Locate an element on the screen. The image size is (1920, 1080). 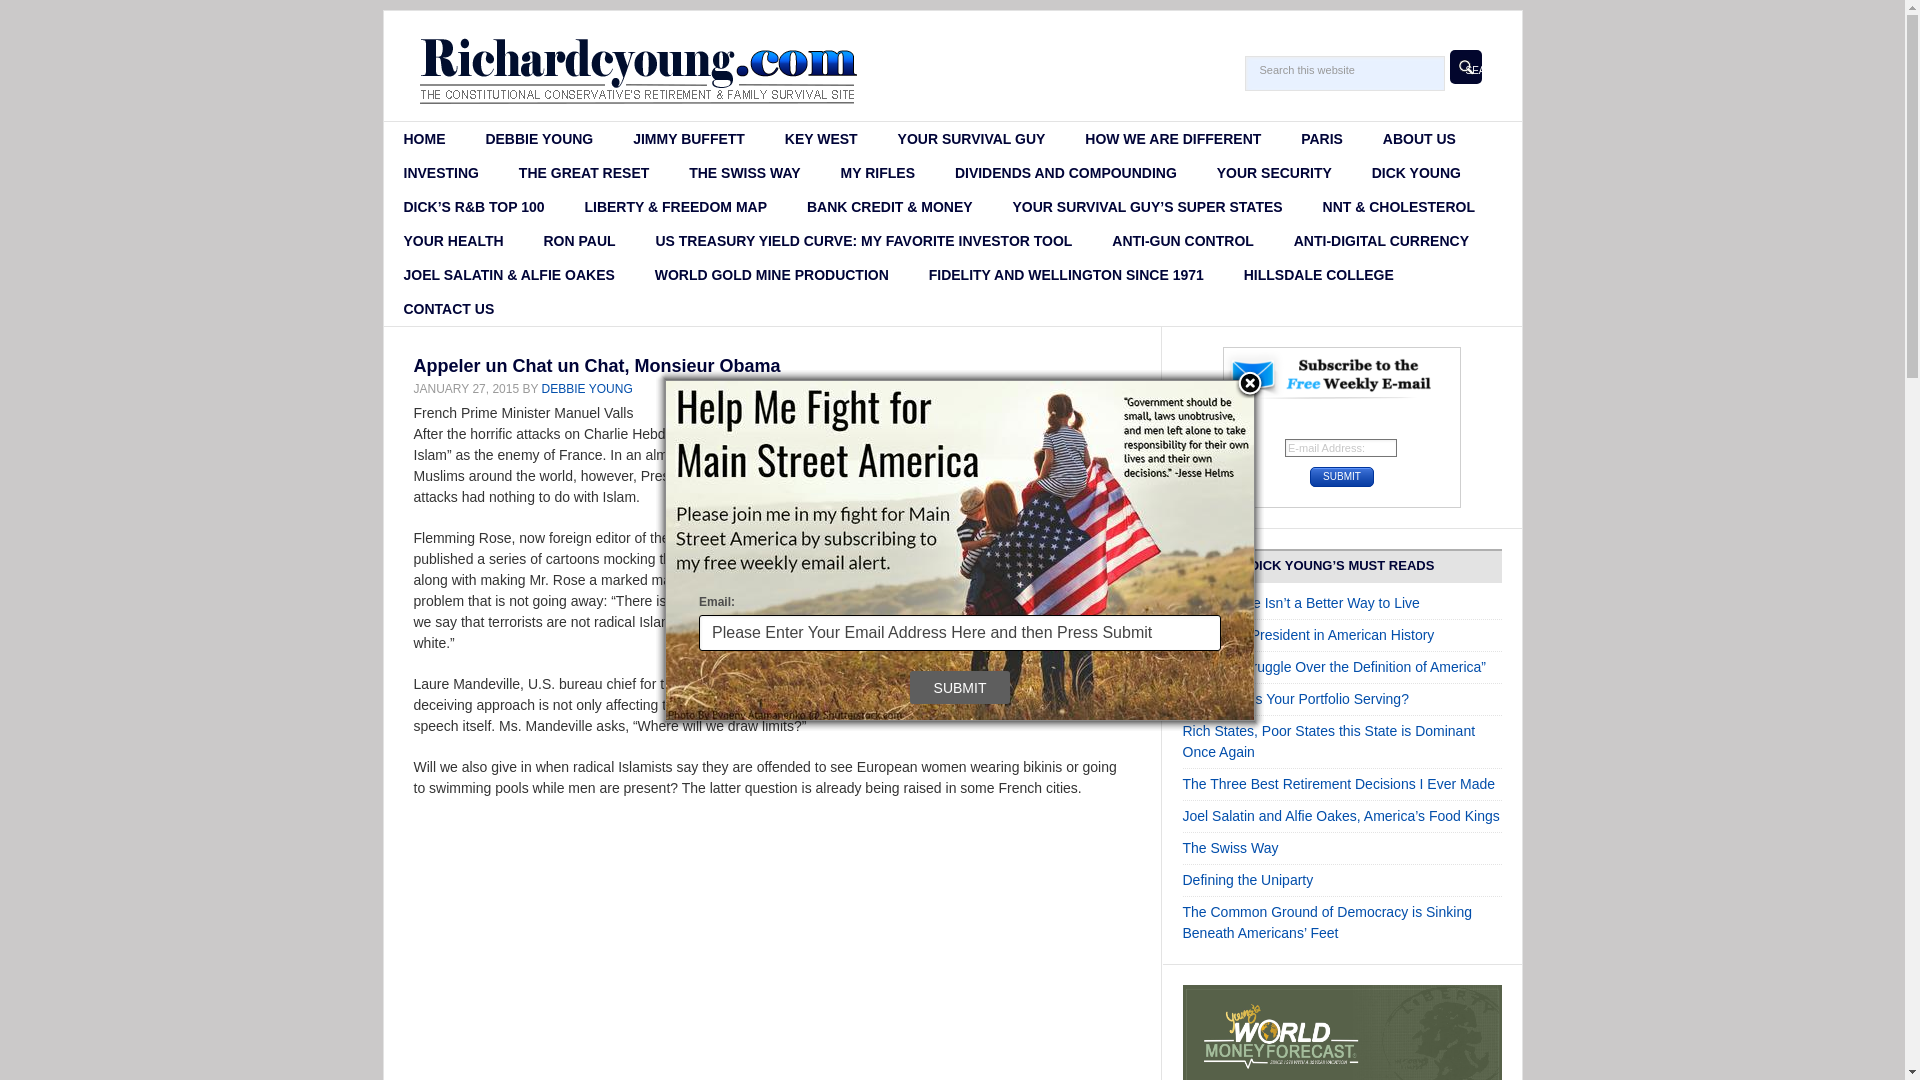
PARIS is located at coordinates (1322, 138).